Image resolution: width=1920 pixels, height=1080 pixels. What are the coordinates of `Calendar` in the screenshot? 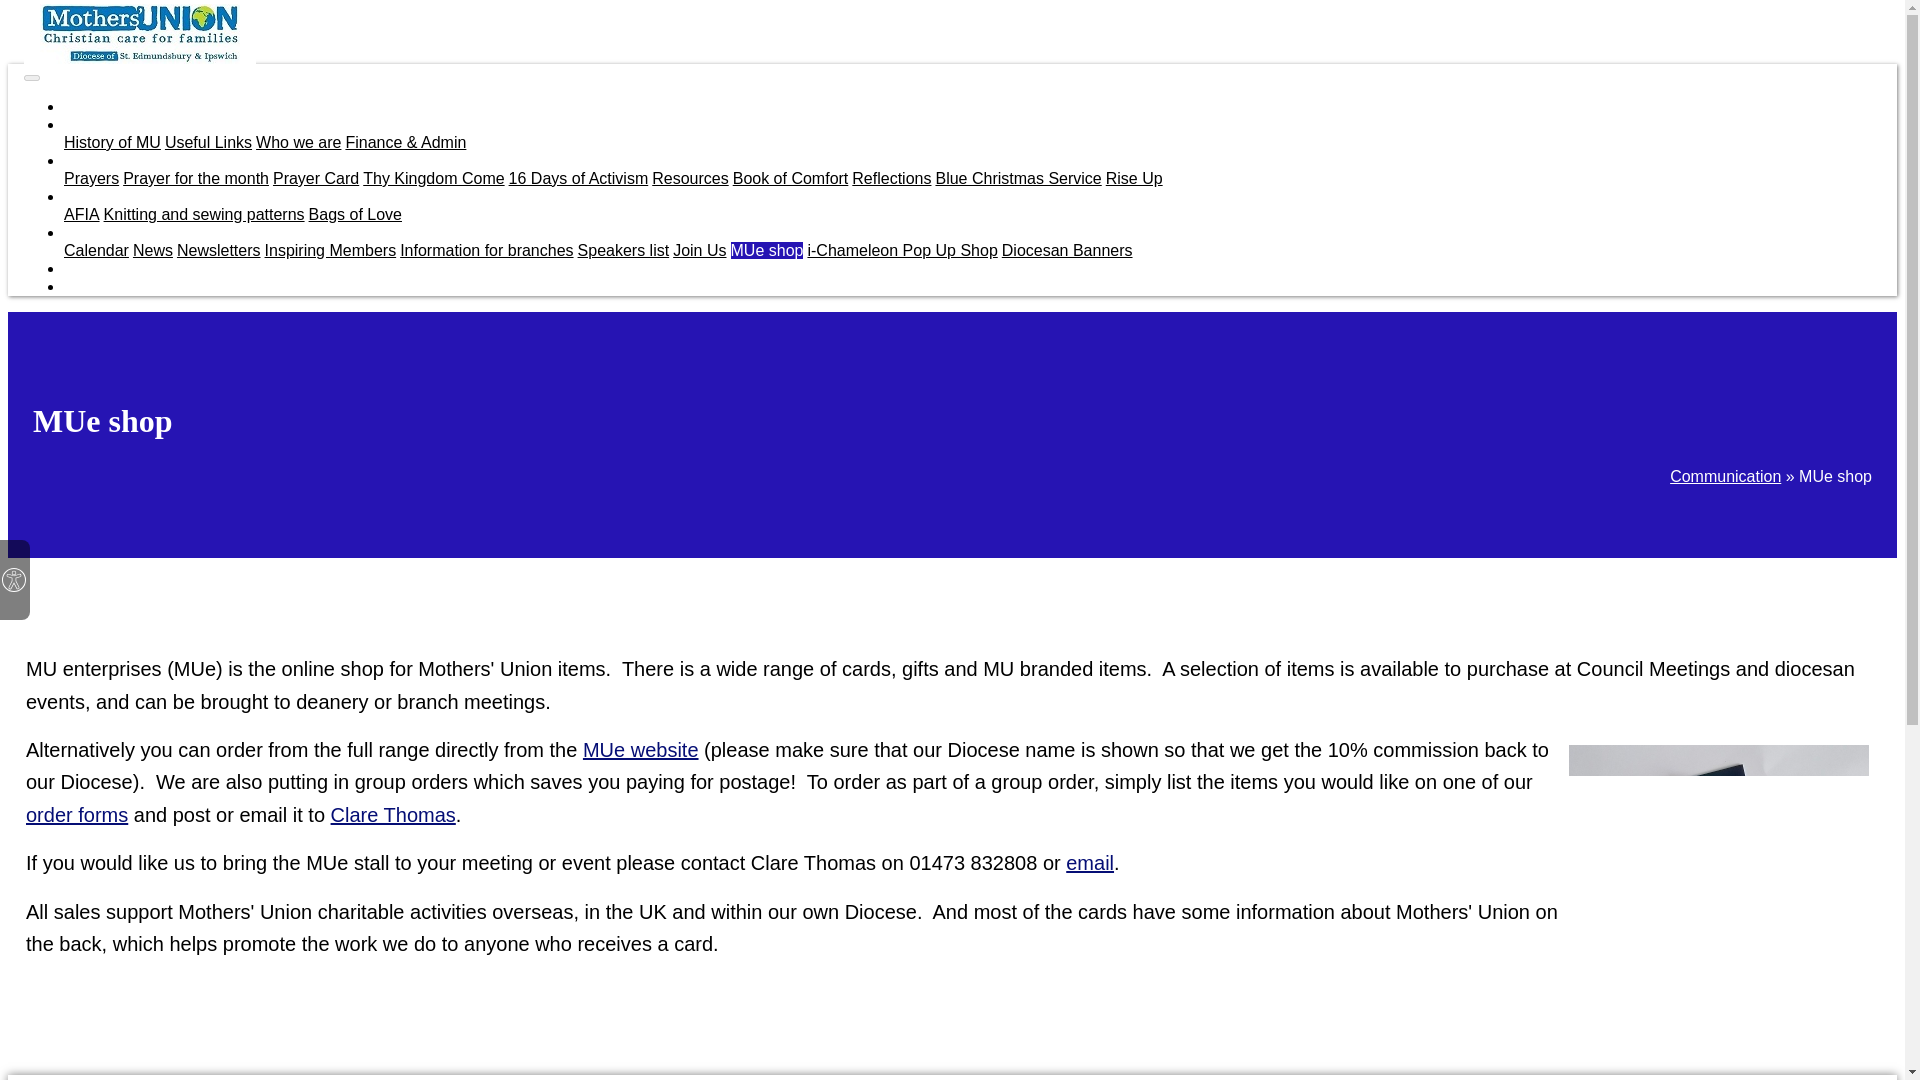 It's located at (96, 250).